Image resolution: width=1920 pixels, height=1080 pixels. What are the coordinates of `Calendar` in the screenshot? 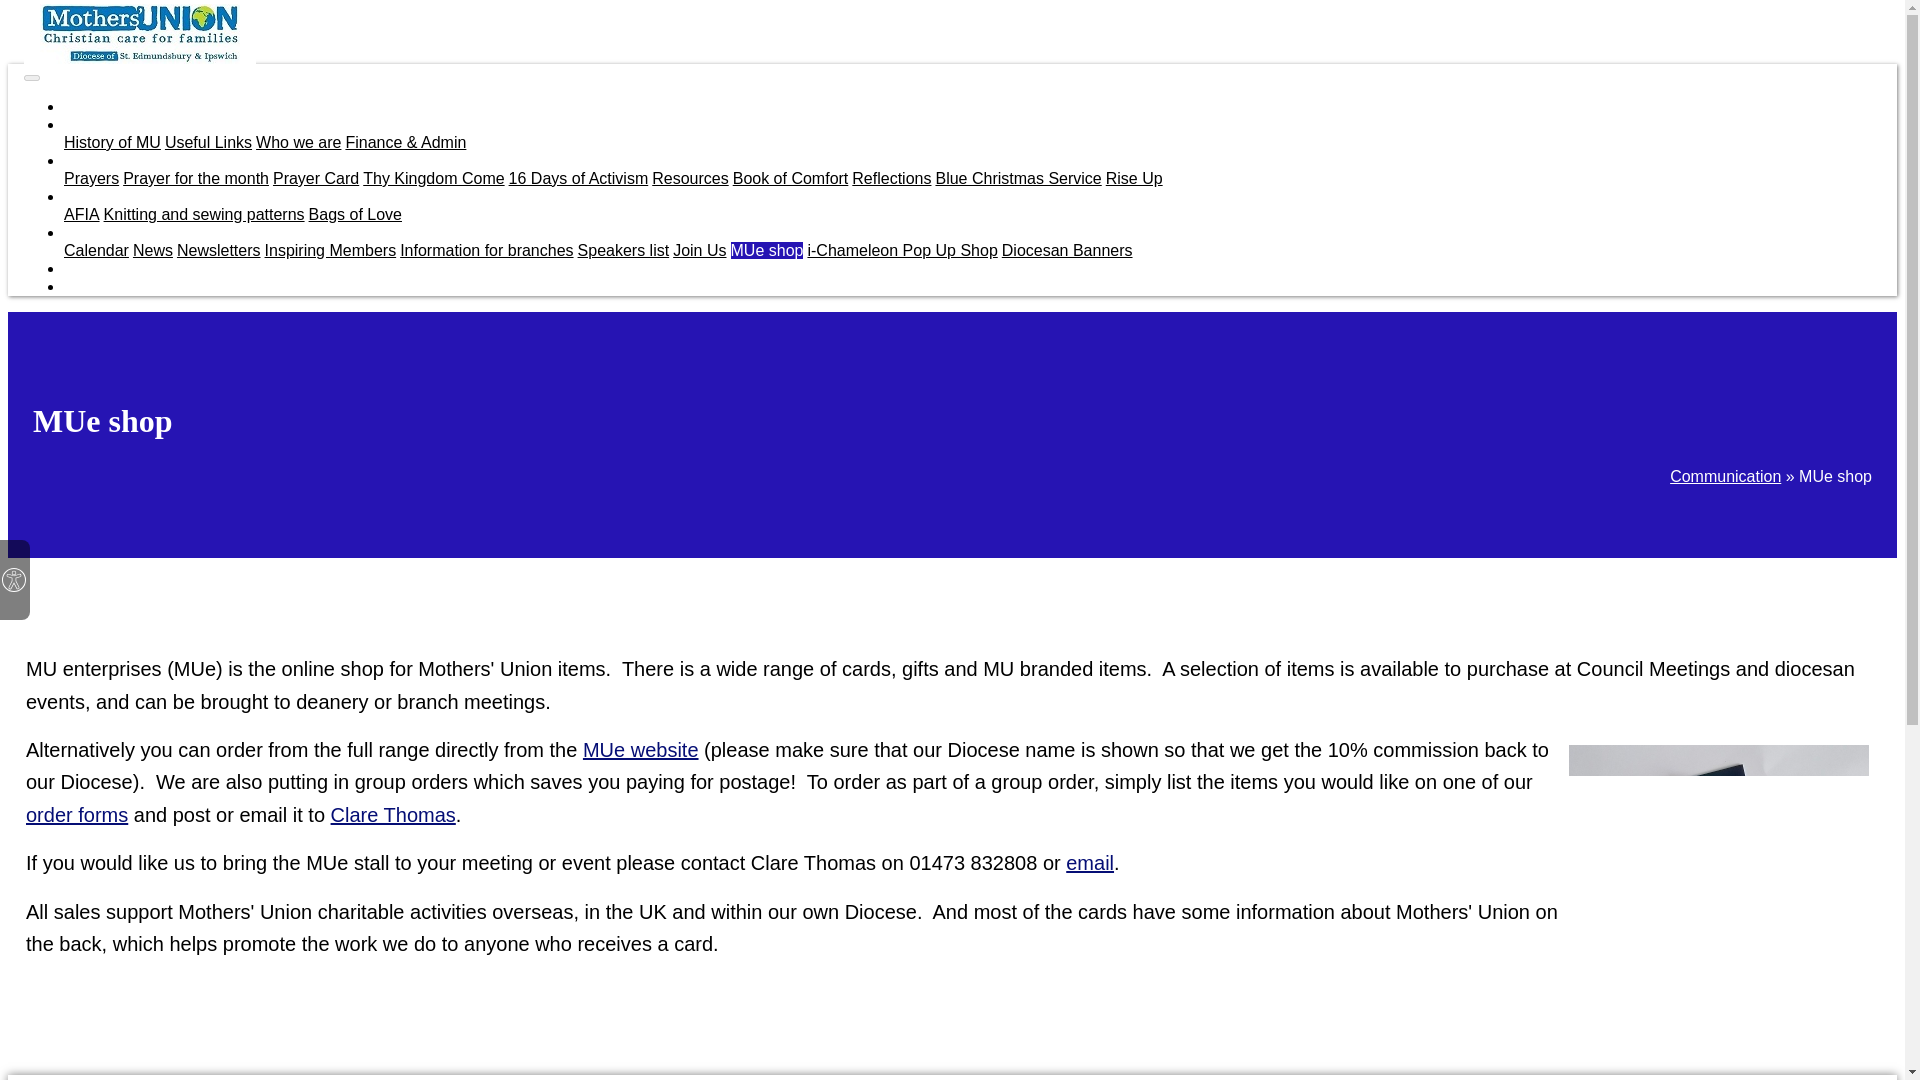 It's located at (96, 250).